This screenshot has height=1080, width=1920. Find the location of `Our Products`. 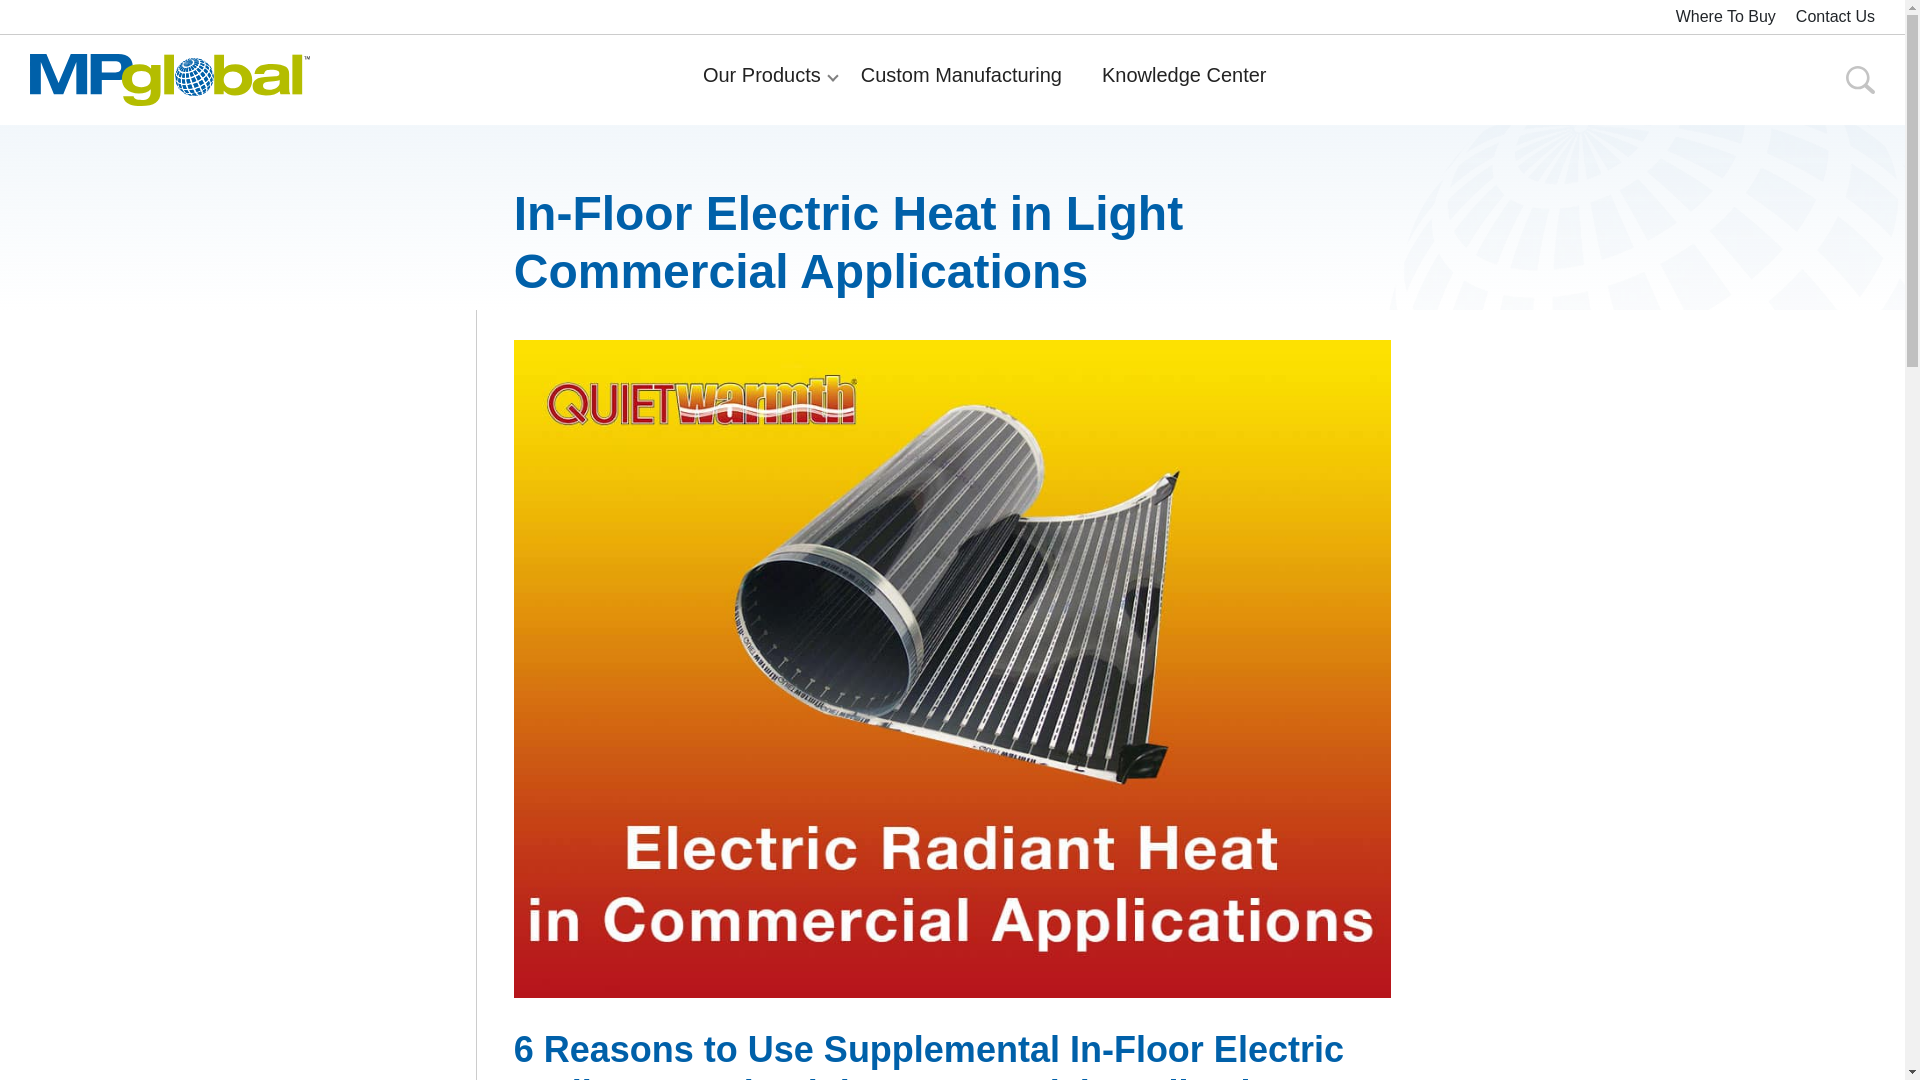

Our Products is located at coordinates (762, 80).